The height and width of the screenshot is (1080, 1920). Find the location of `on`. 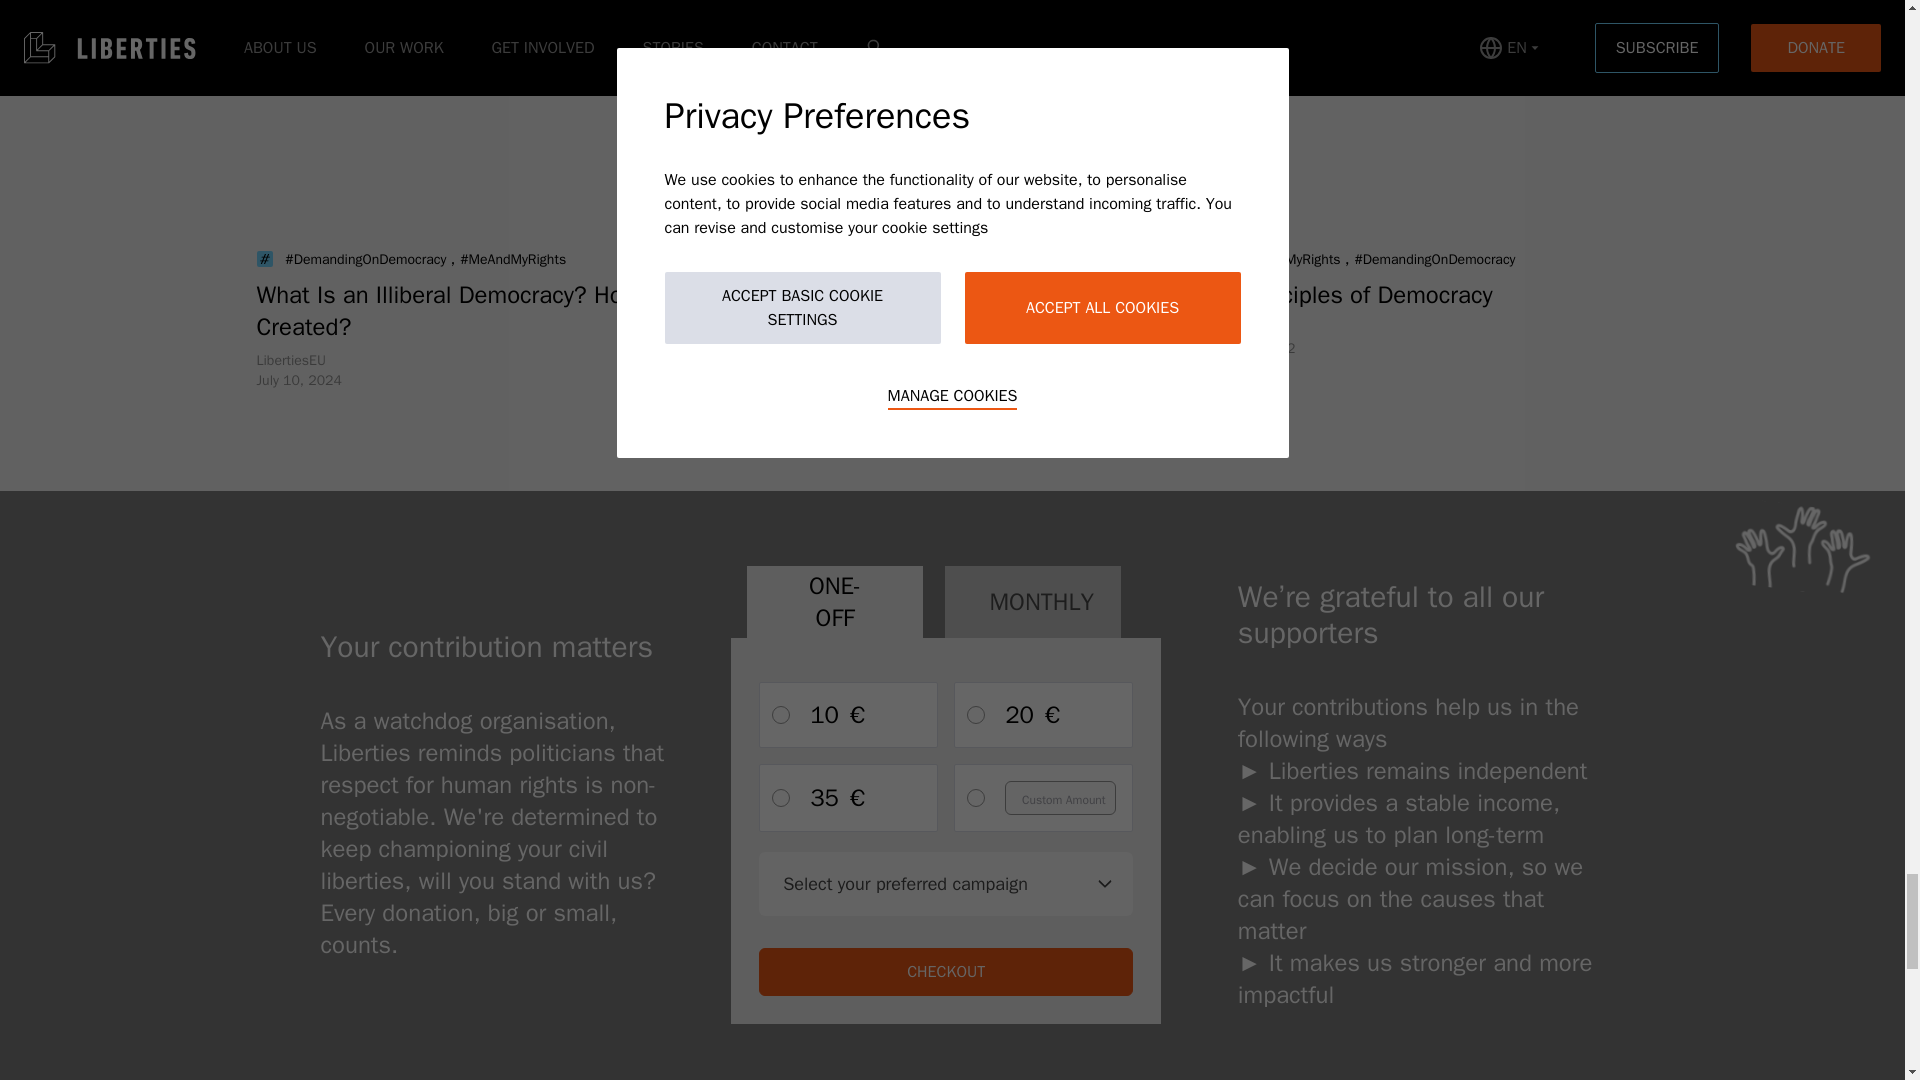

on is located at coordinates (976, 714).